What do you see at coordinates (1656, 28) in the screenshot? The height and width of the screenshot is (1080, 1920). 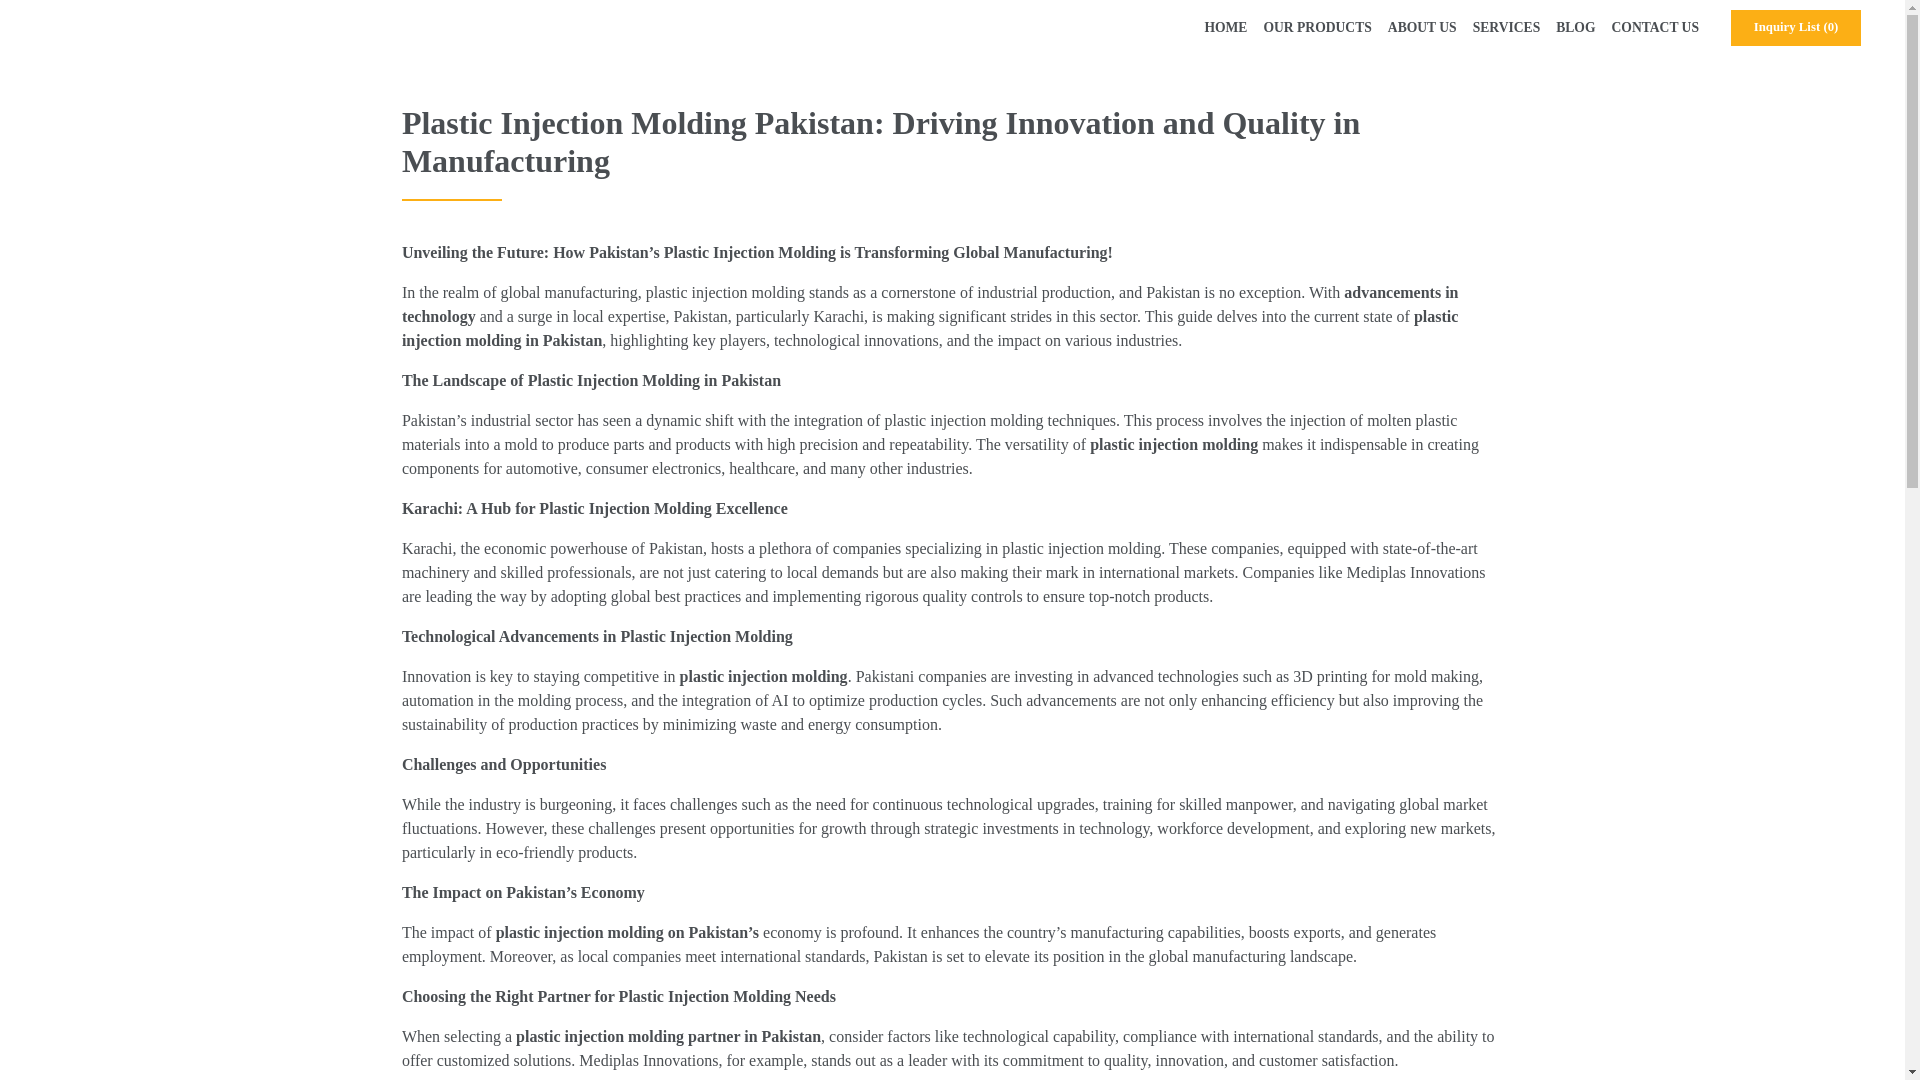 I see `CONTACT US` at bounding box center [1656, 28].